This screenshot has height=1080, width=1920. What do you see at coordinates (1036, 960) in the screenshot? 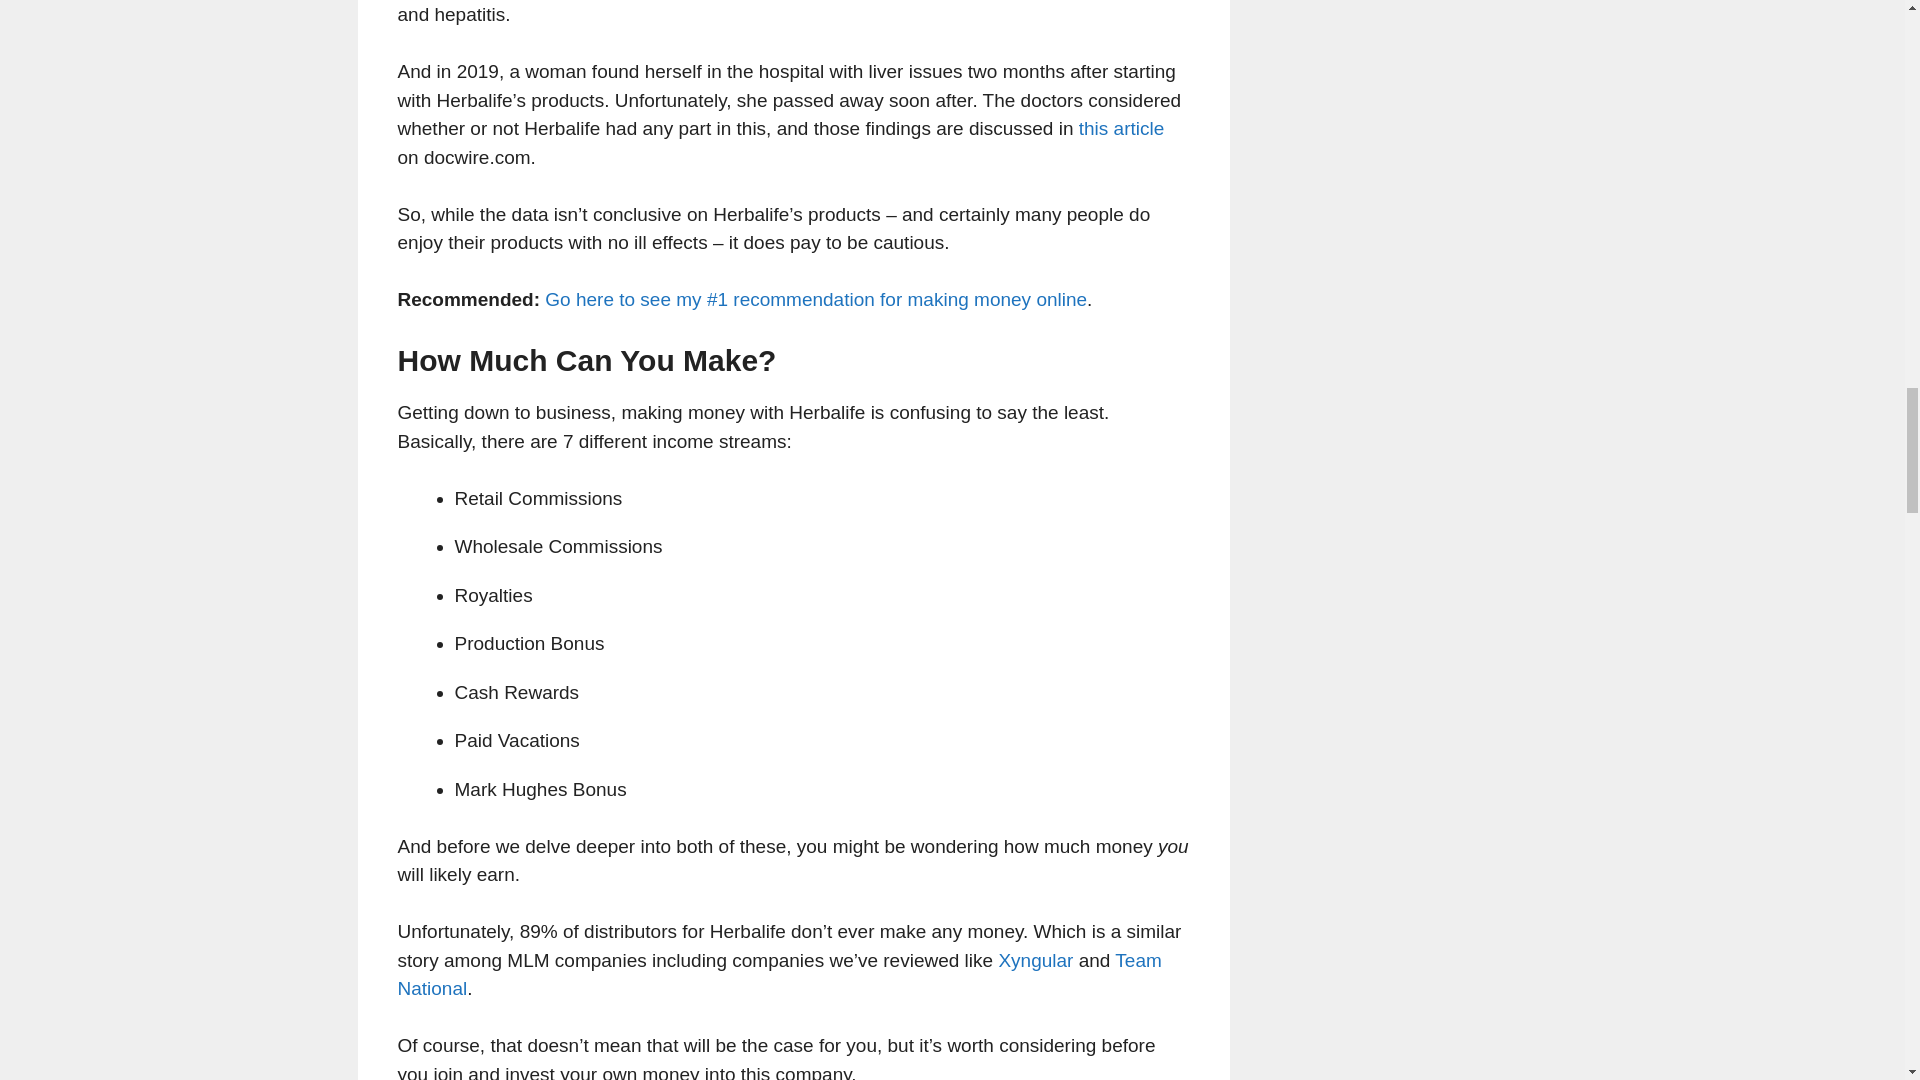
I see `Xyngular` at bounding box center [1036, 960].